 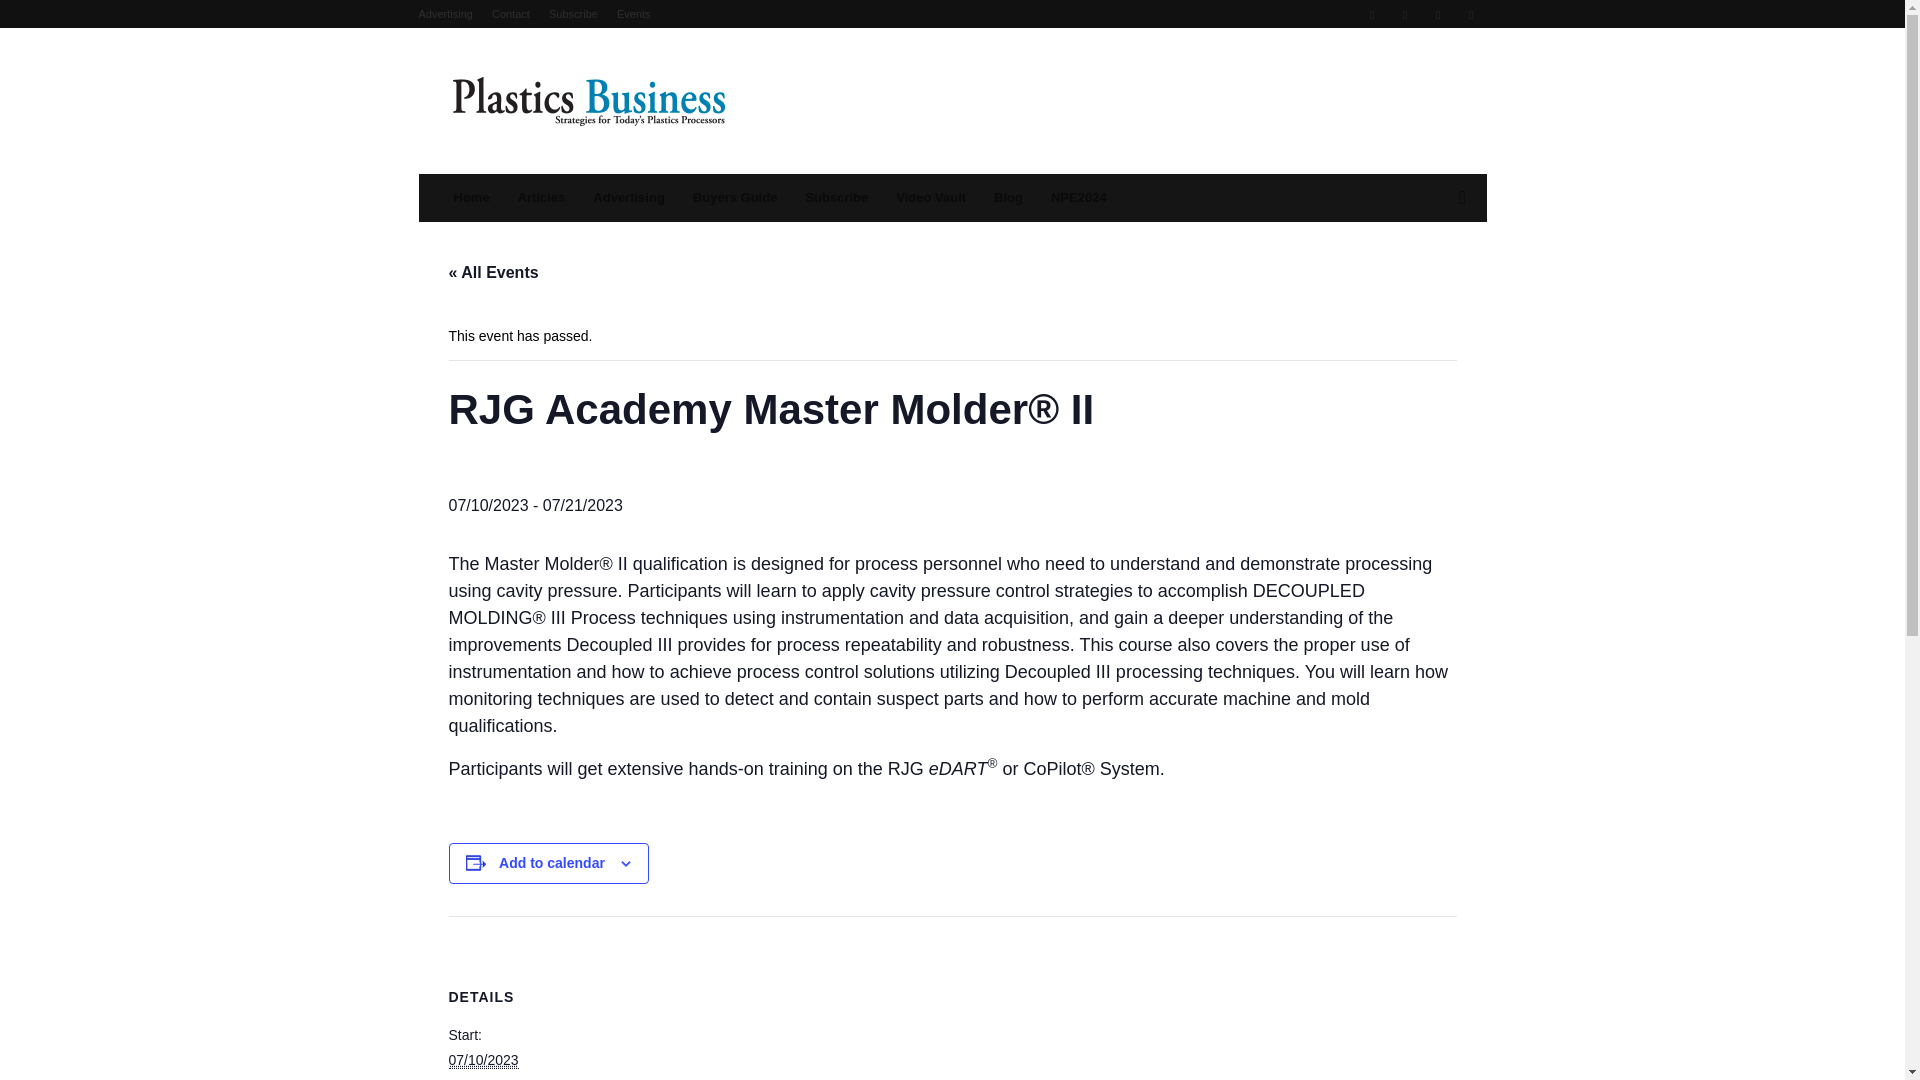 What do you see at coordinates (471, 198) in the screenshot?
I see `Home` at bounding box center [471, 198].